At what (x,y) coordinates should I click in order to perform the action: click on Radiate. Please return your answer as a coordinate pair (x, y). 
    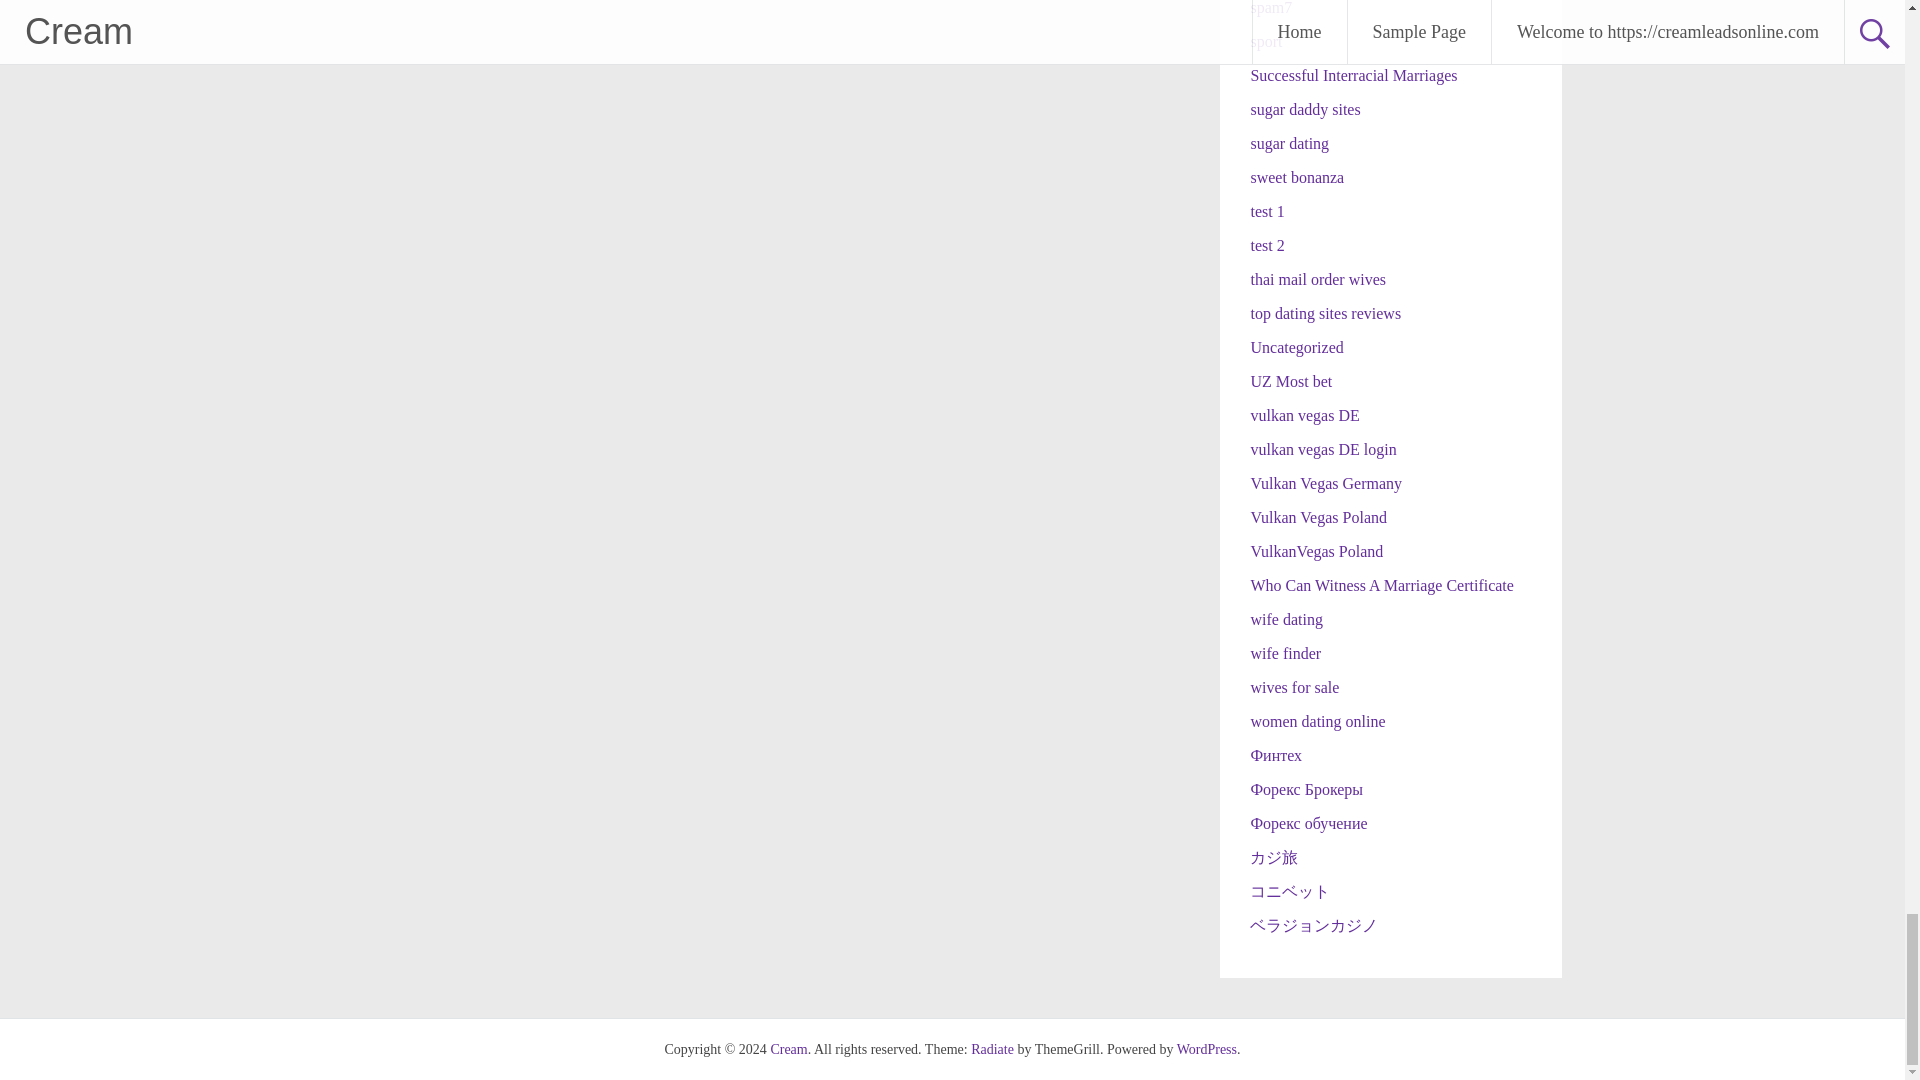
    Looking at the image, I should click on (992, 1050).